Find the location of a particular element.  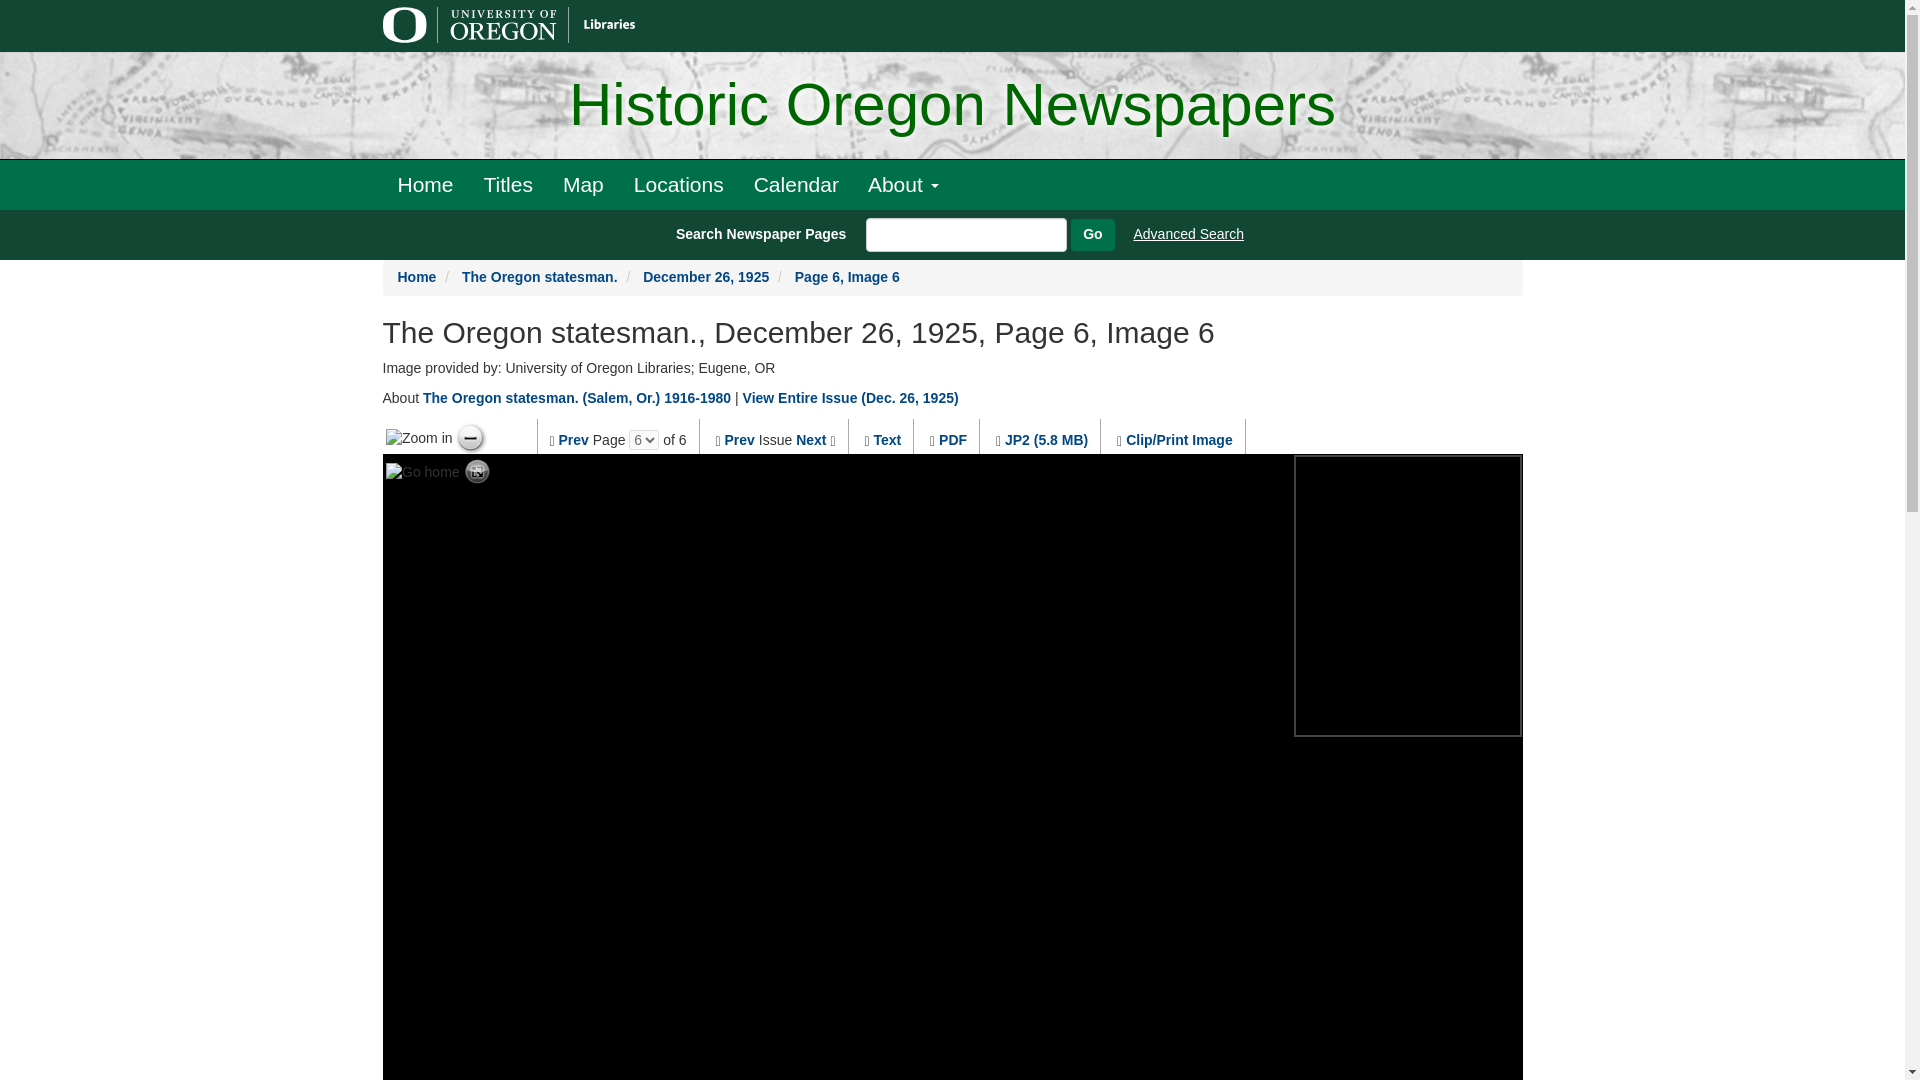

Titles is located at coordinates (508, 184).